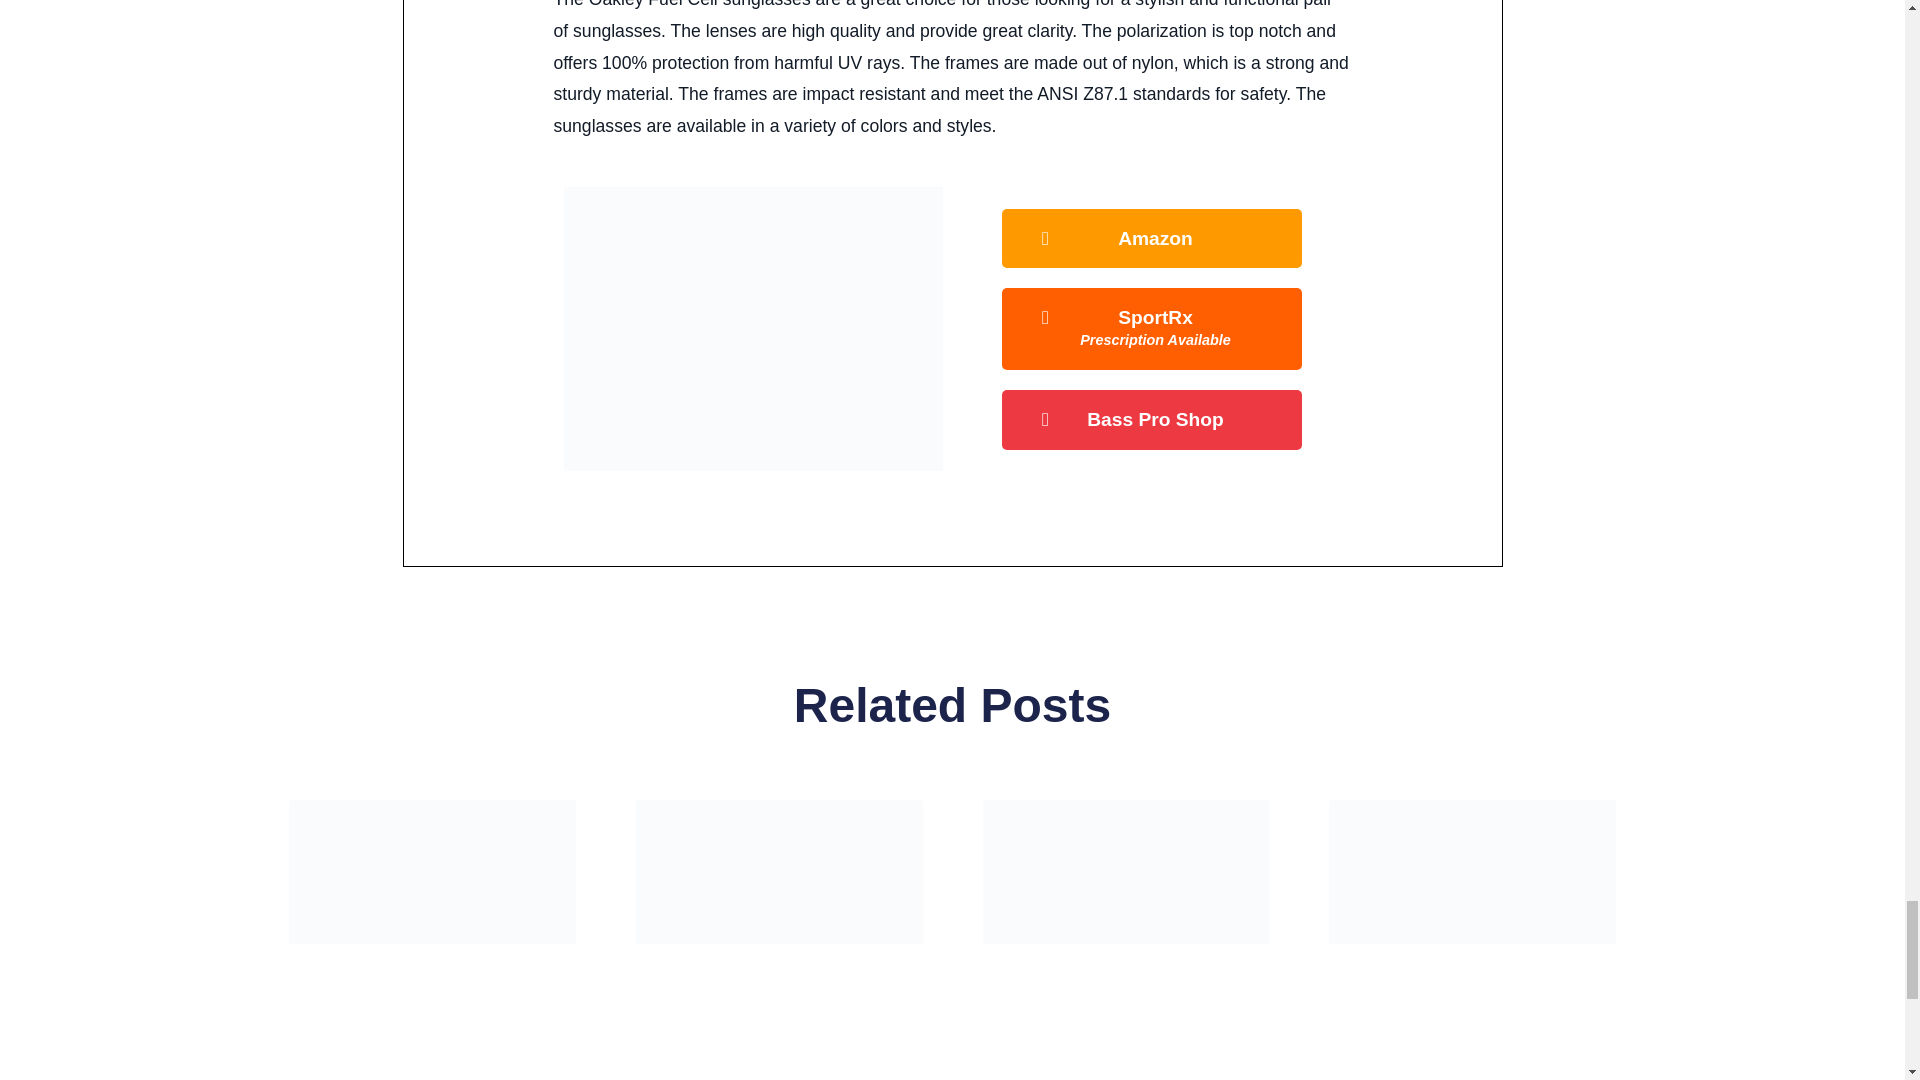 This screenshot has height=1080, width=1920. I want to click on Bass Pro Shop, so click(1152, 329).